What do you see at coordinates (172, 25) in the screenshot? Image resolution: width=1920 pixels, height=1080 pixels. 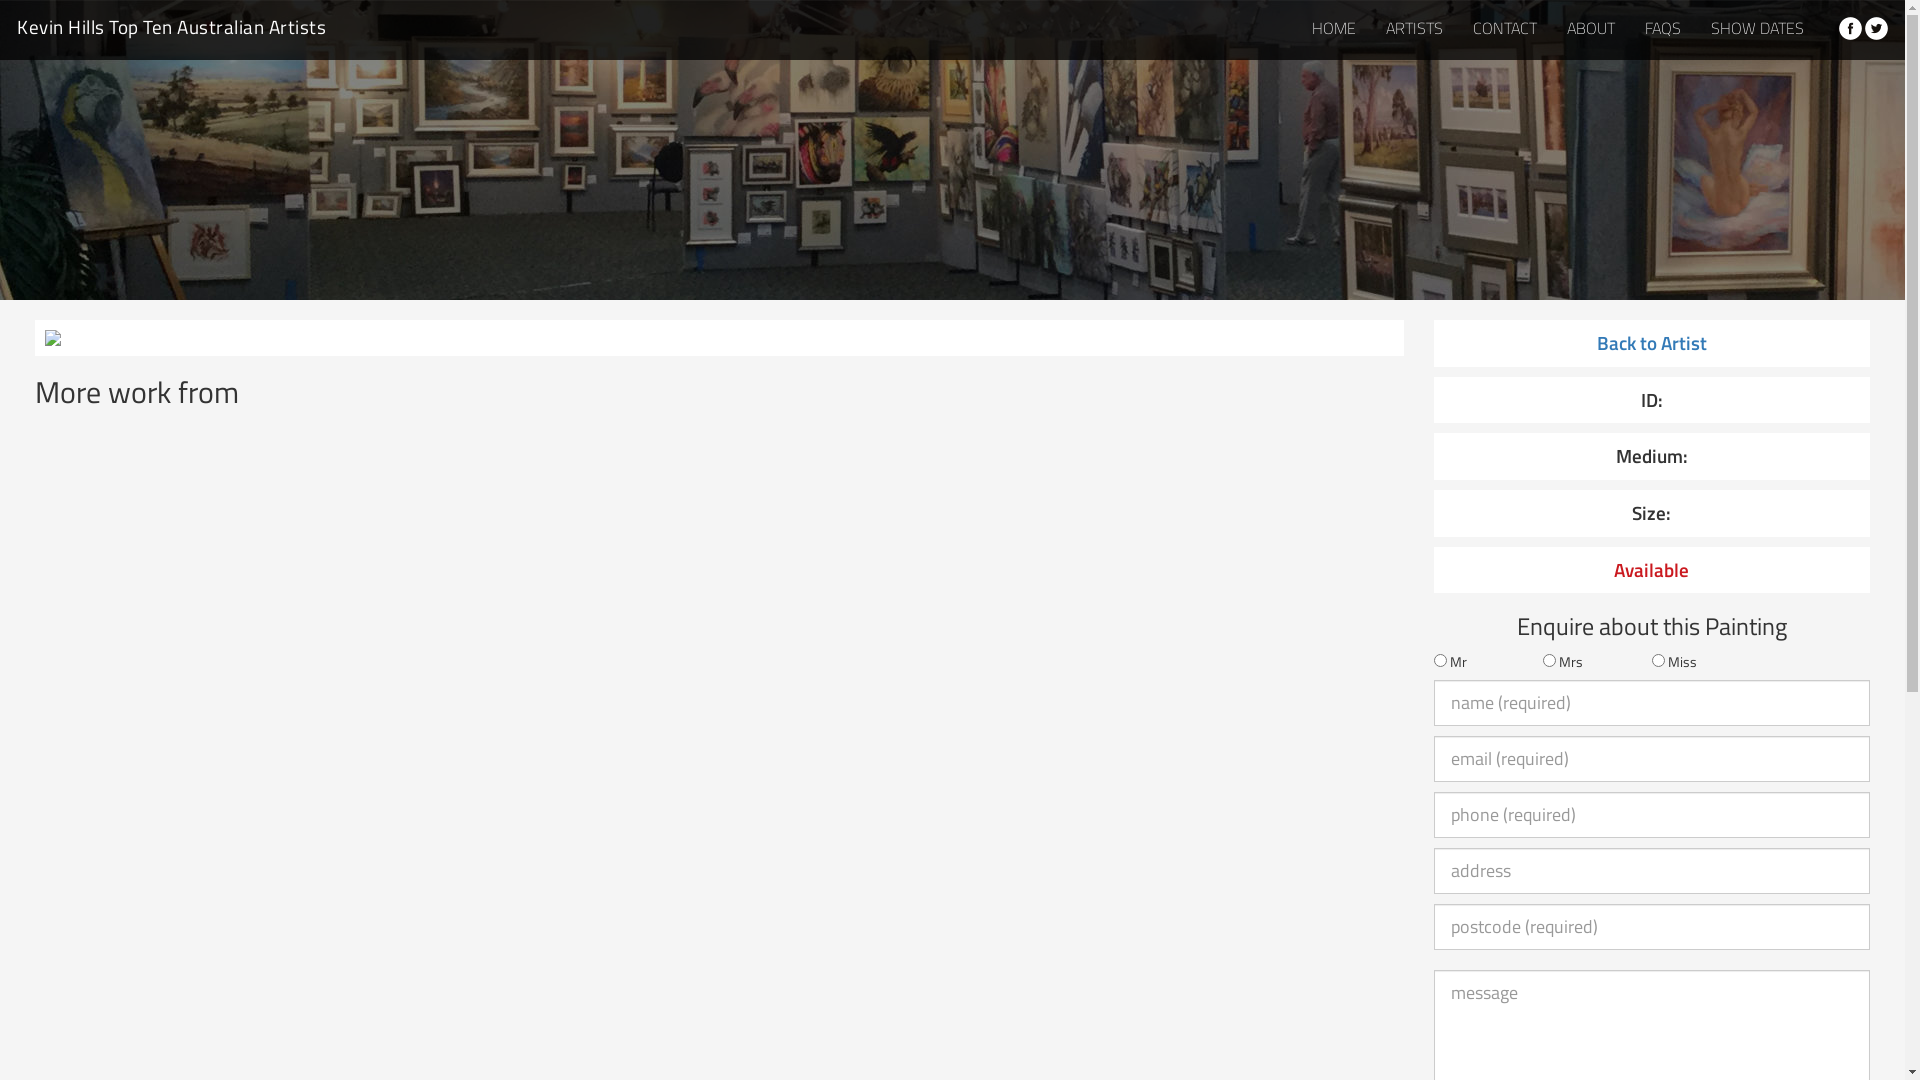 I see `Kevin Hills Top Ten Australian Artists` at bounding box center [172, 25].